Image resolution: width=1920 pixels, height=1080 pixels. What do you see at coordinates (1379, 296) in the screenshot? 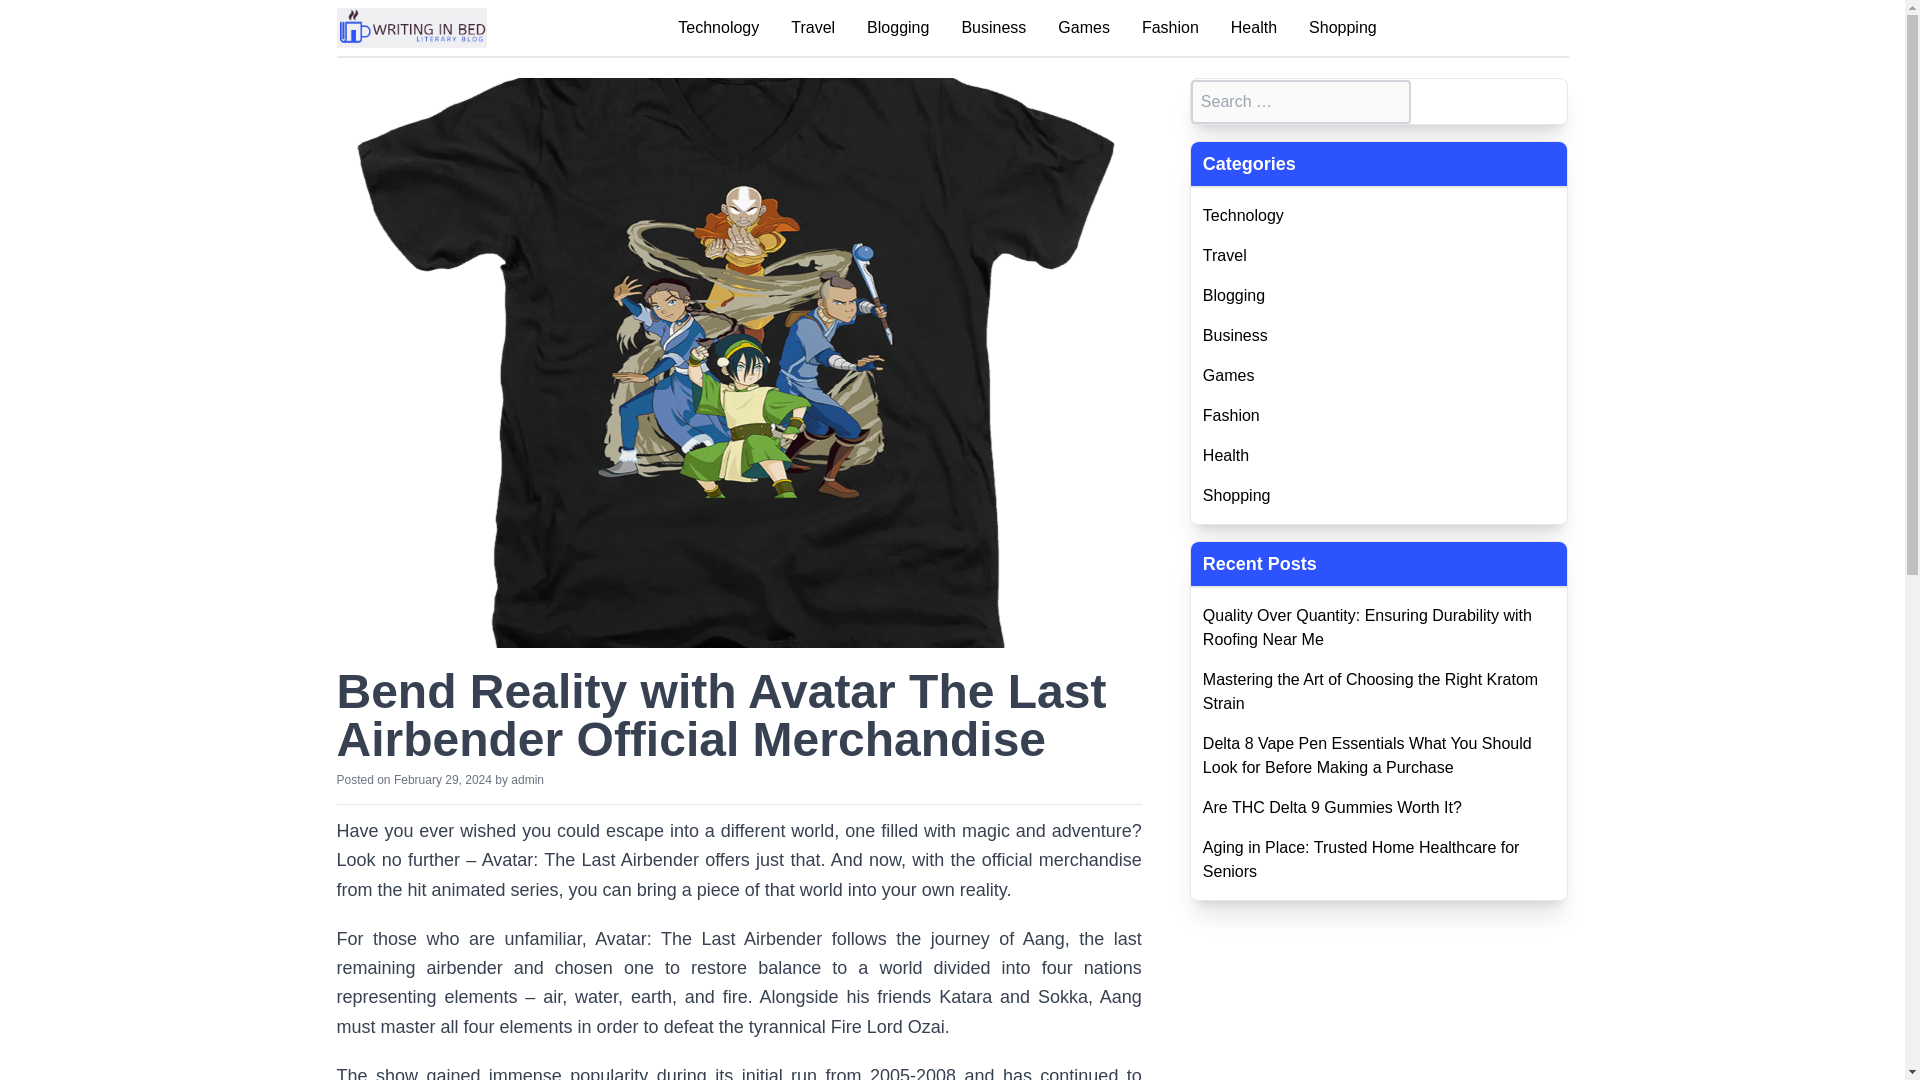
I see `Blogging` at bounding box center [1379, 296].